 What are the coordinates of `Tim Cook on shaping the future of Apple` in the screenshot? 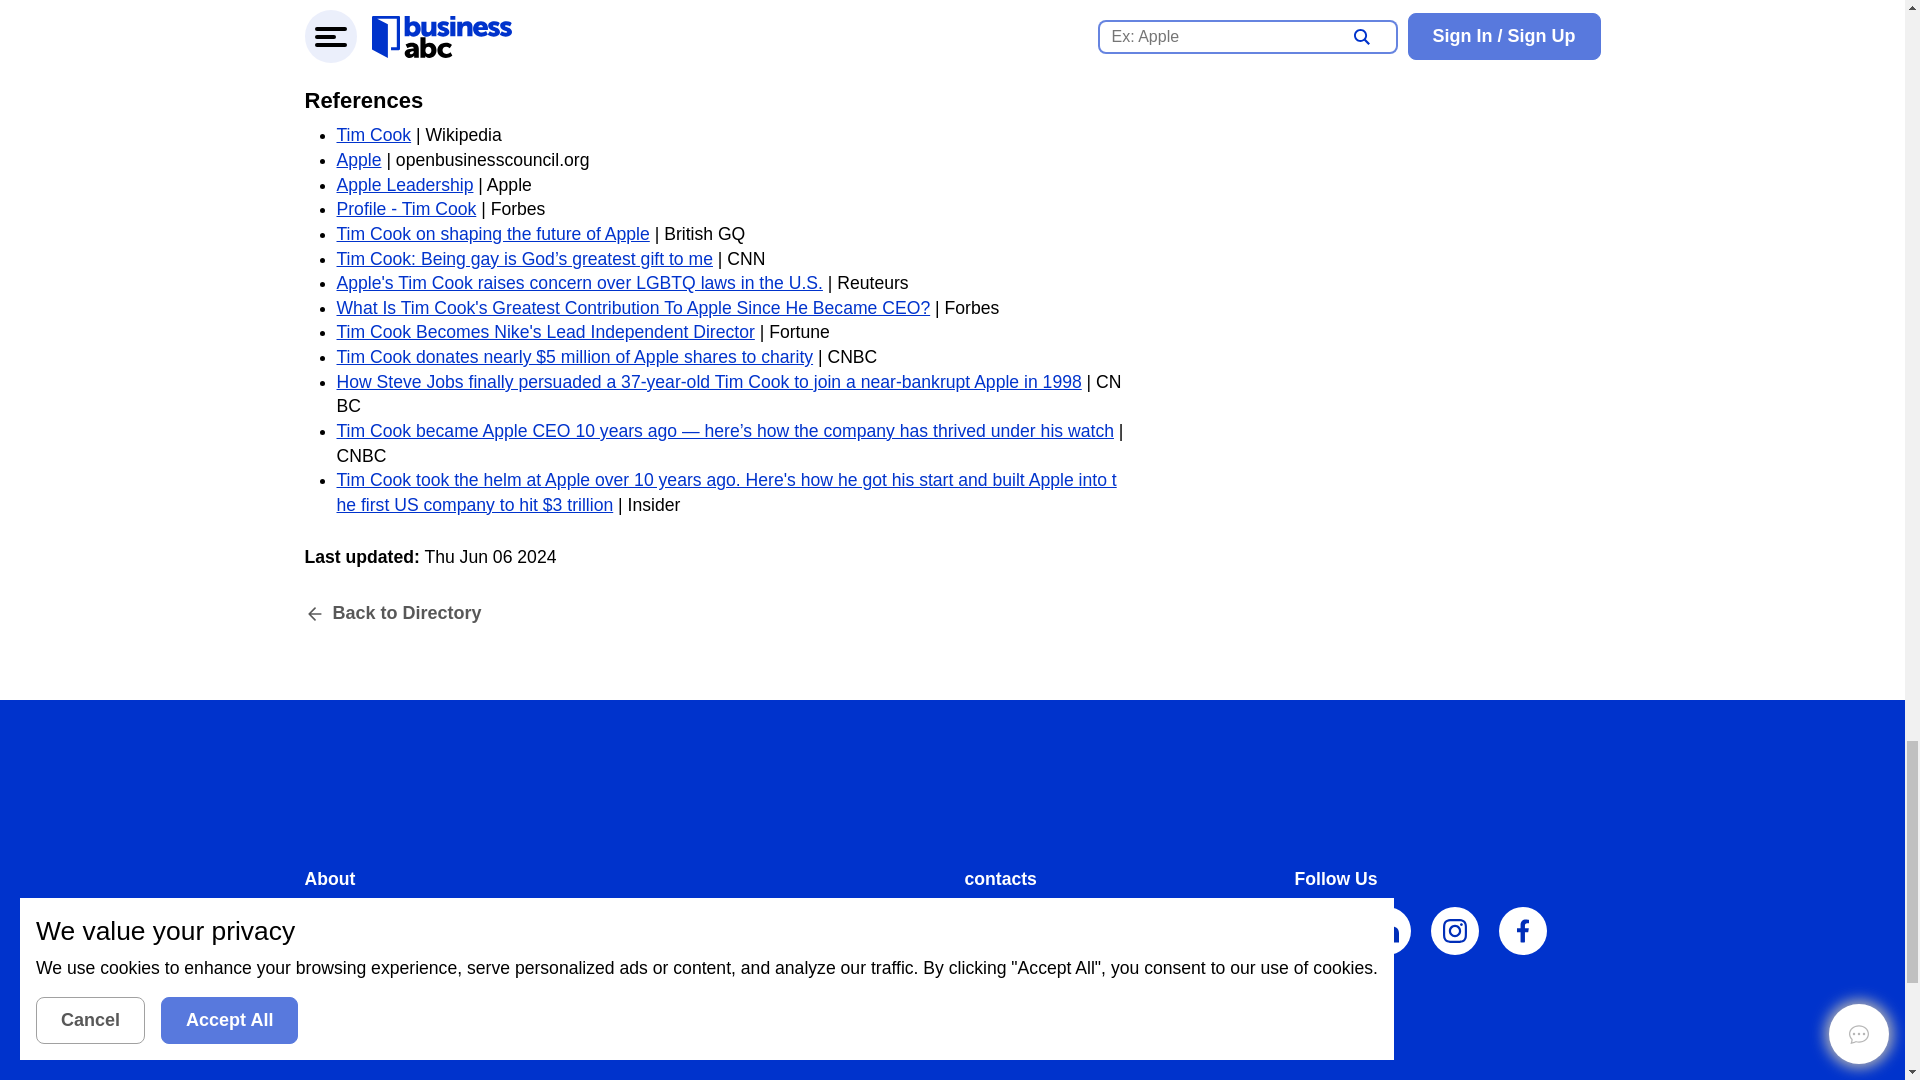 It's located at (492, 234).